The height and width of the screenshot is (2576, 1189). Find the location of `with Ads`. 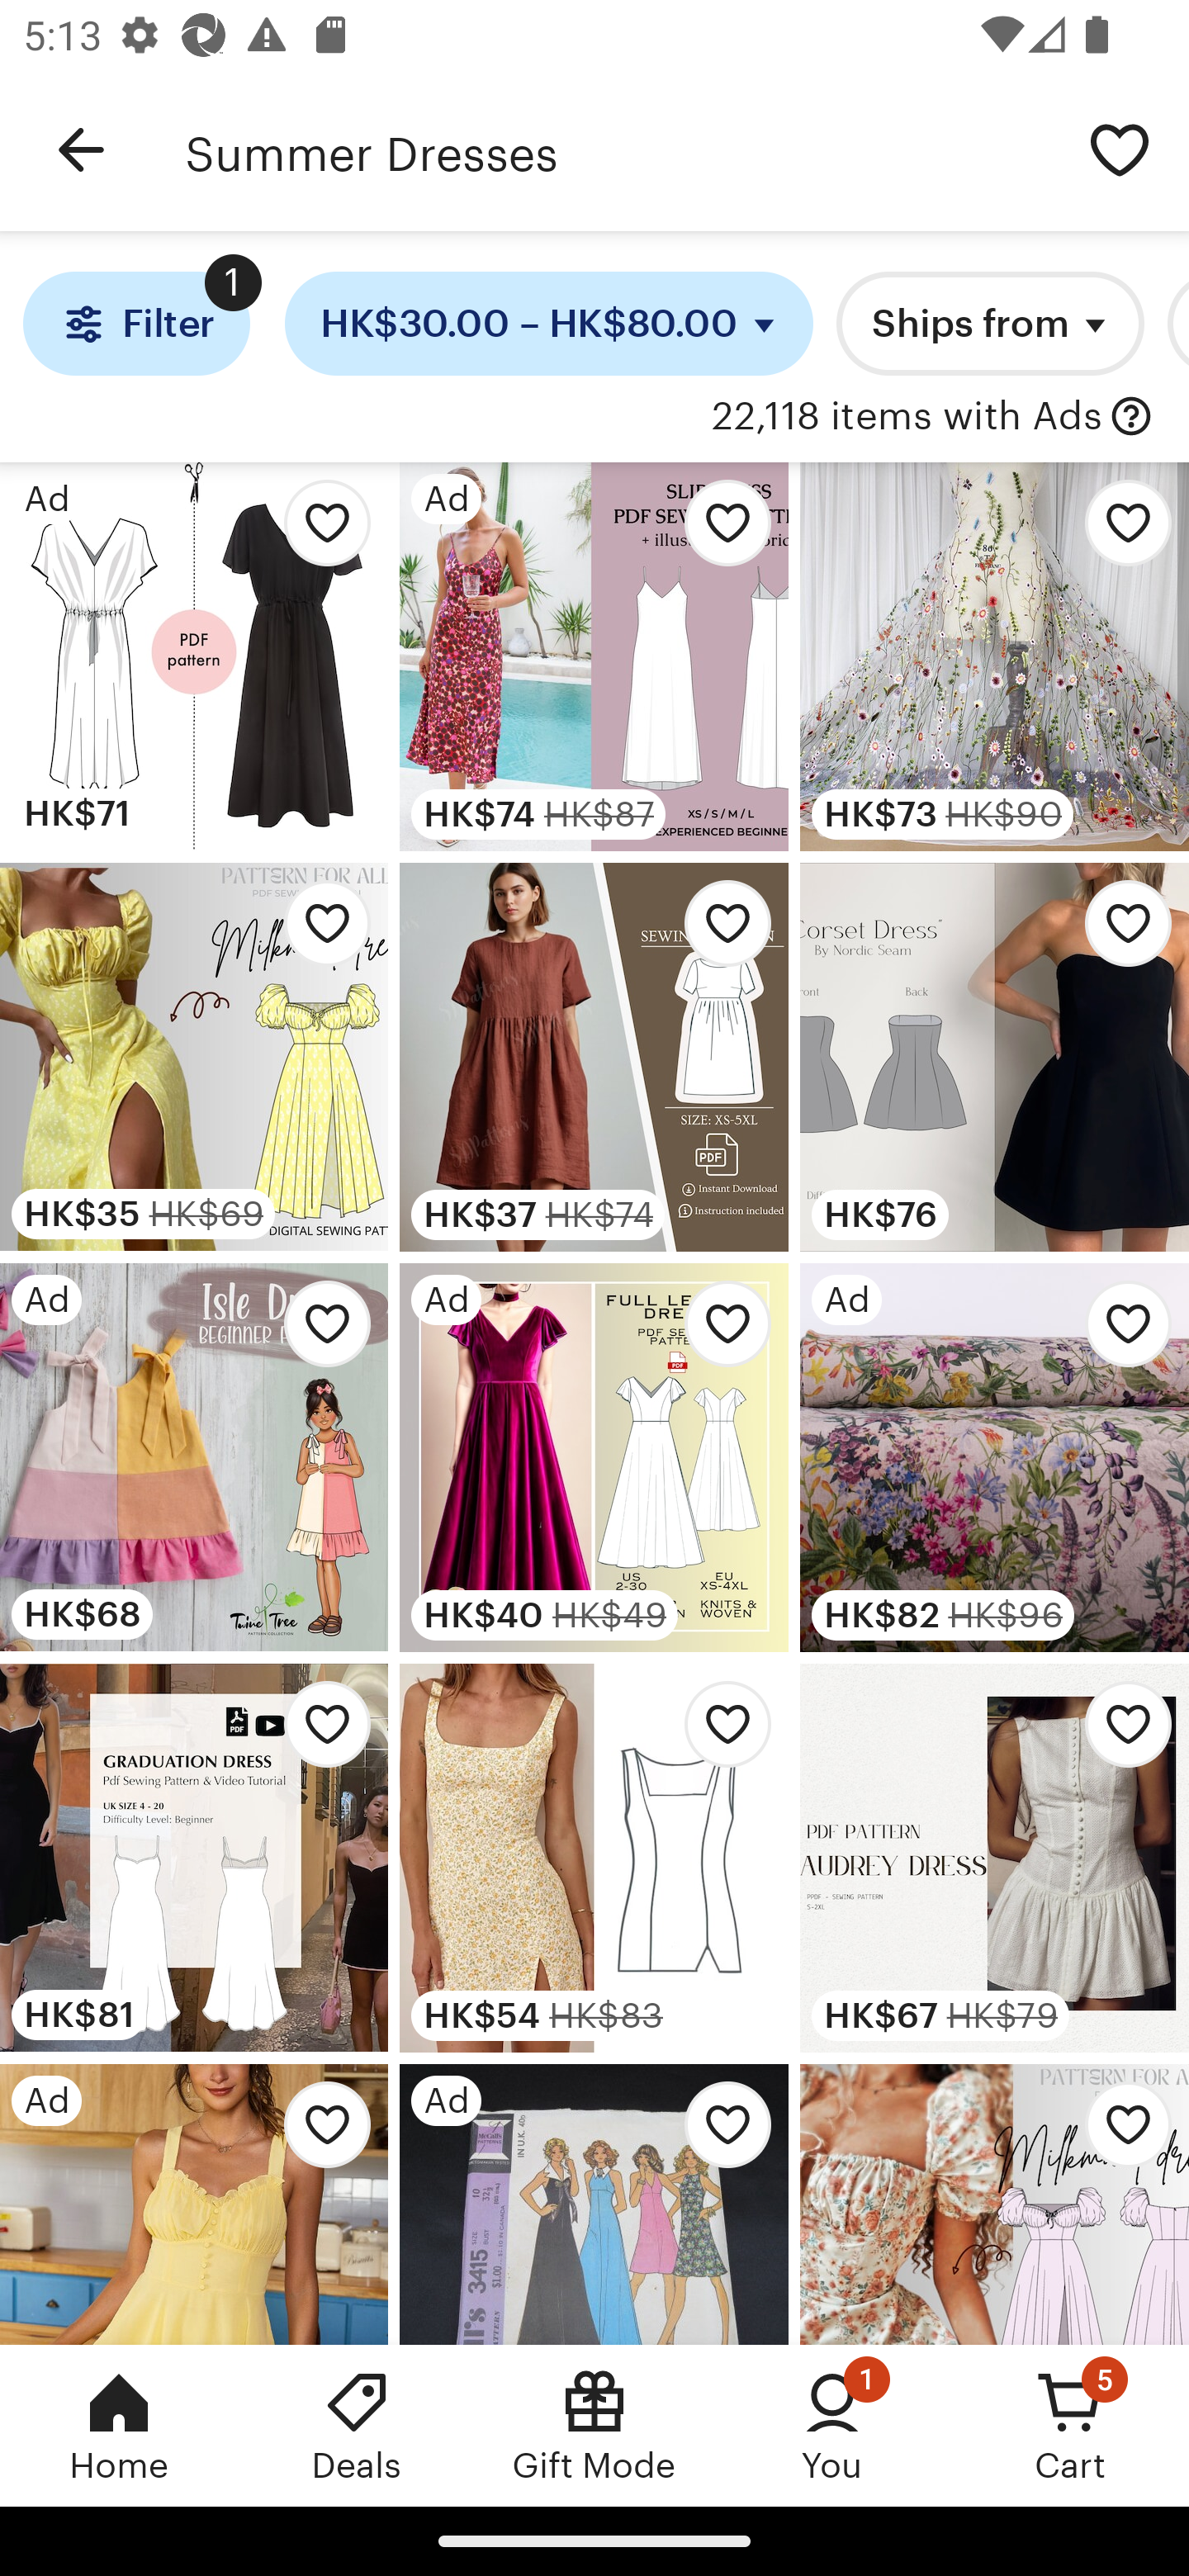

with Ads is located at coordinates (1131, 417).